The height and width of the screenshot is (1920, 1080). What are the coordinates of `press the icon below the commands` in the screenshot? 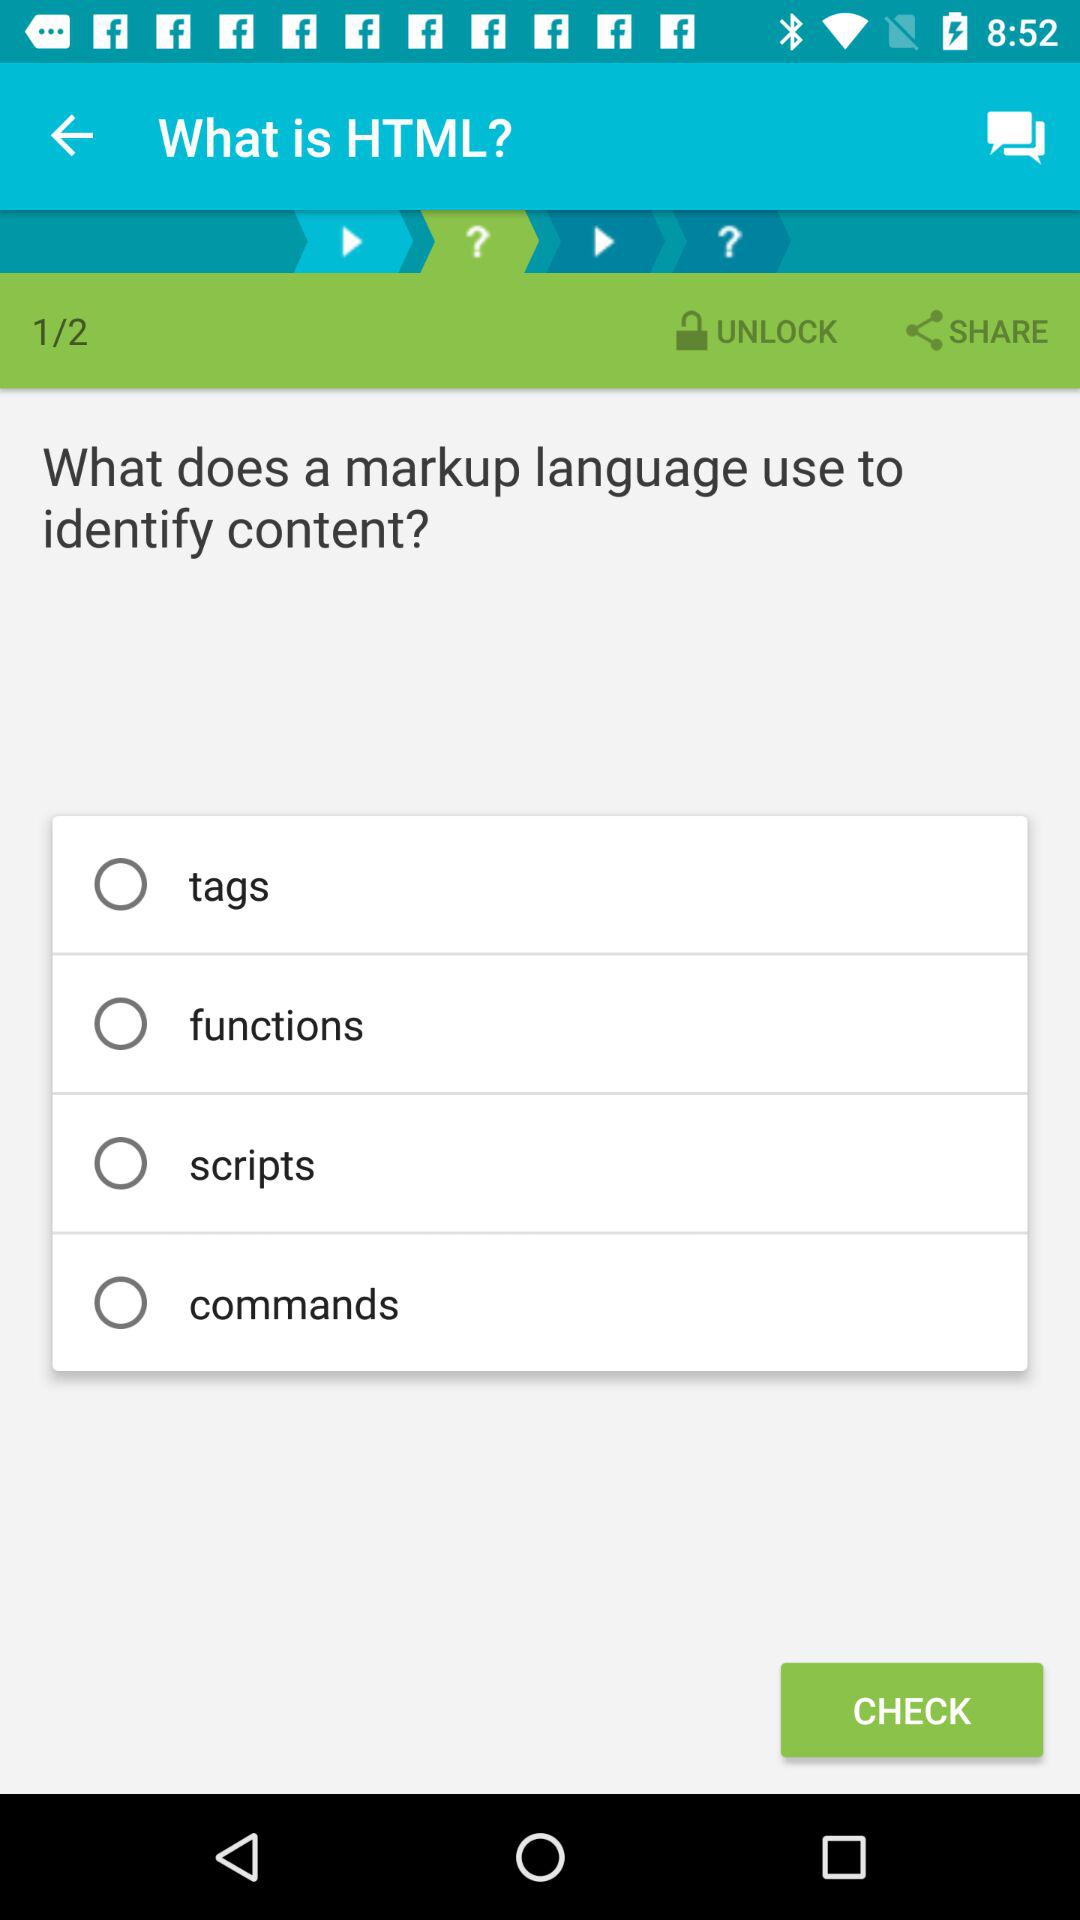 It's located at (911, 1710).